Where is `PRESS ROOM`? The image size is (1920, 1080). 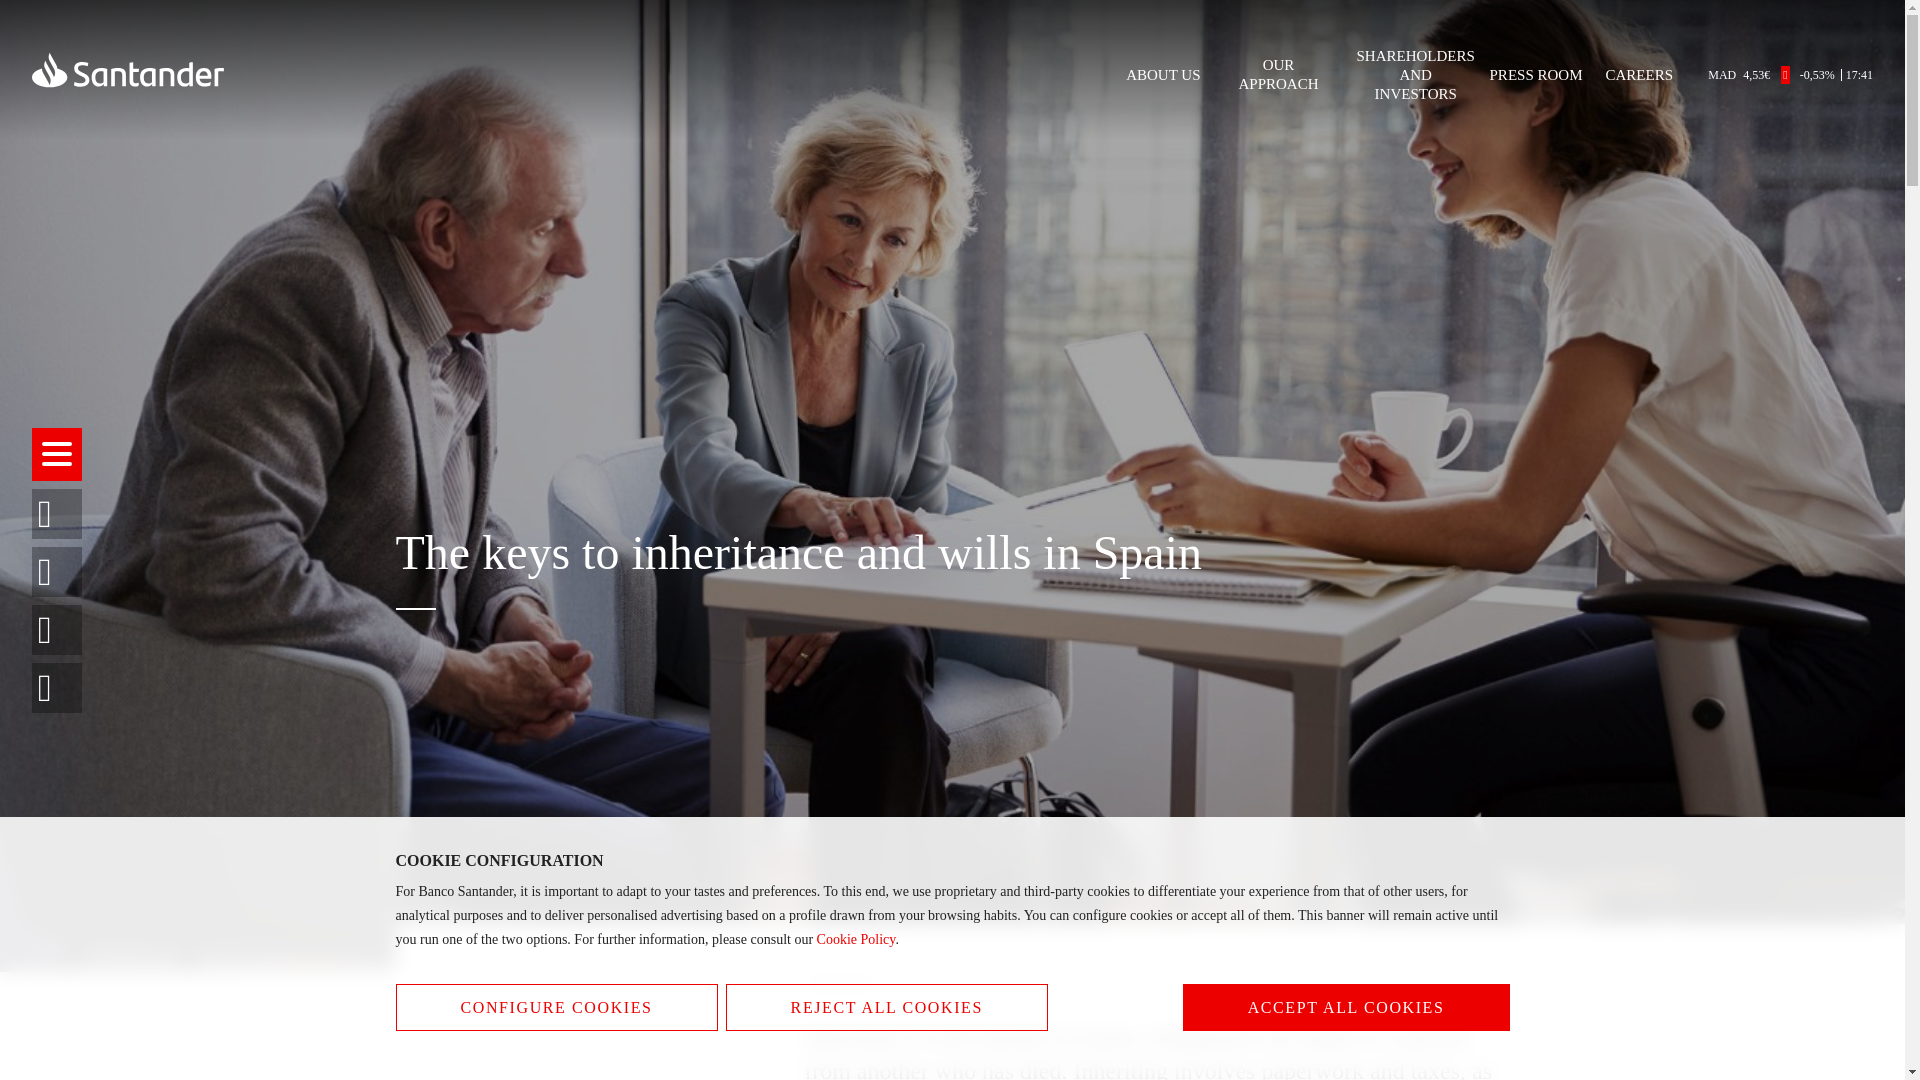
PRESS ROOM is located at coordinates (1536, 75).